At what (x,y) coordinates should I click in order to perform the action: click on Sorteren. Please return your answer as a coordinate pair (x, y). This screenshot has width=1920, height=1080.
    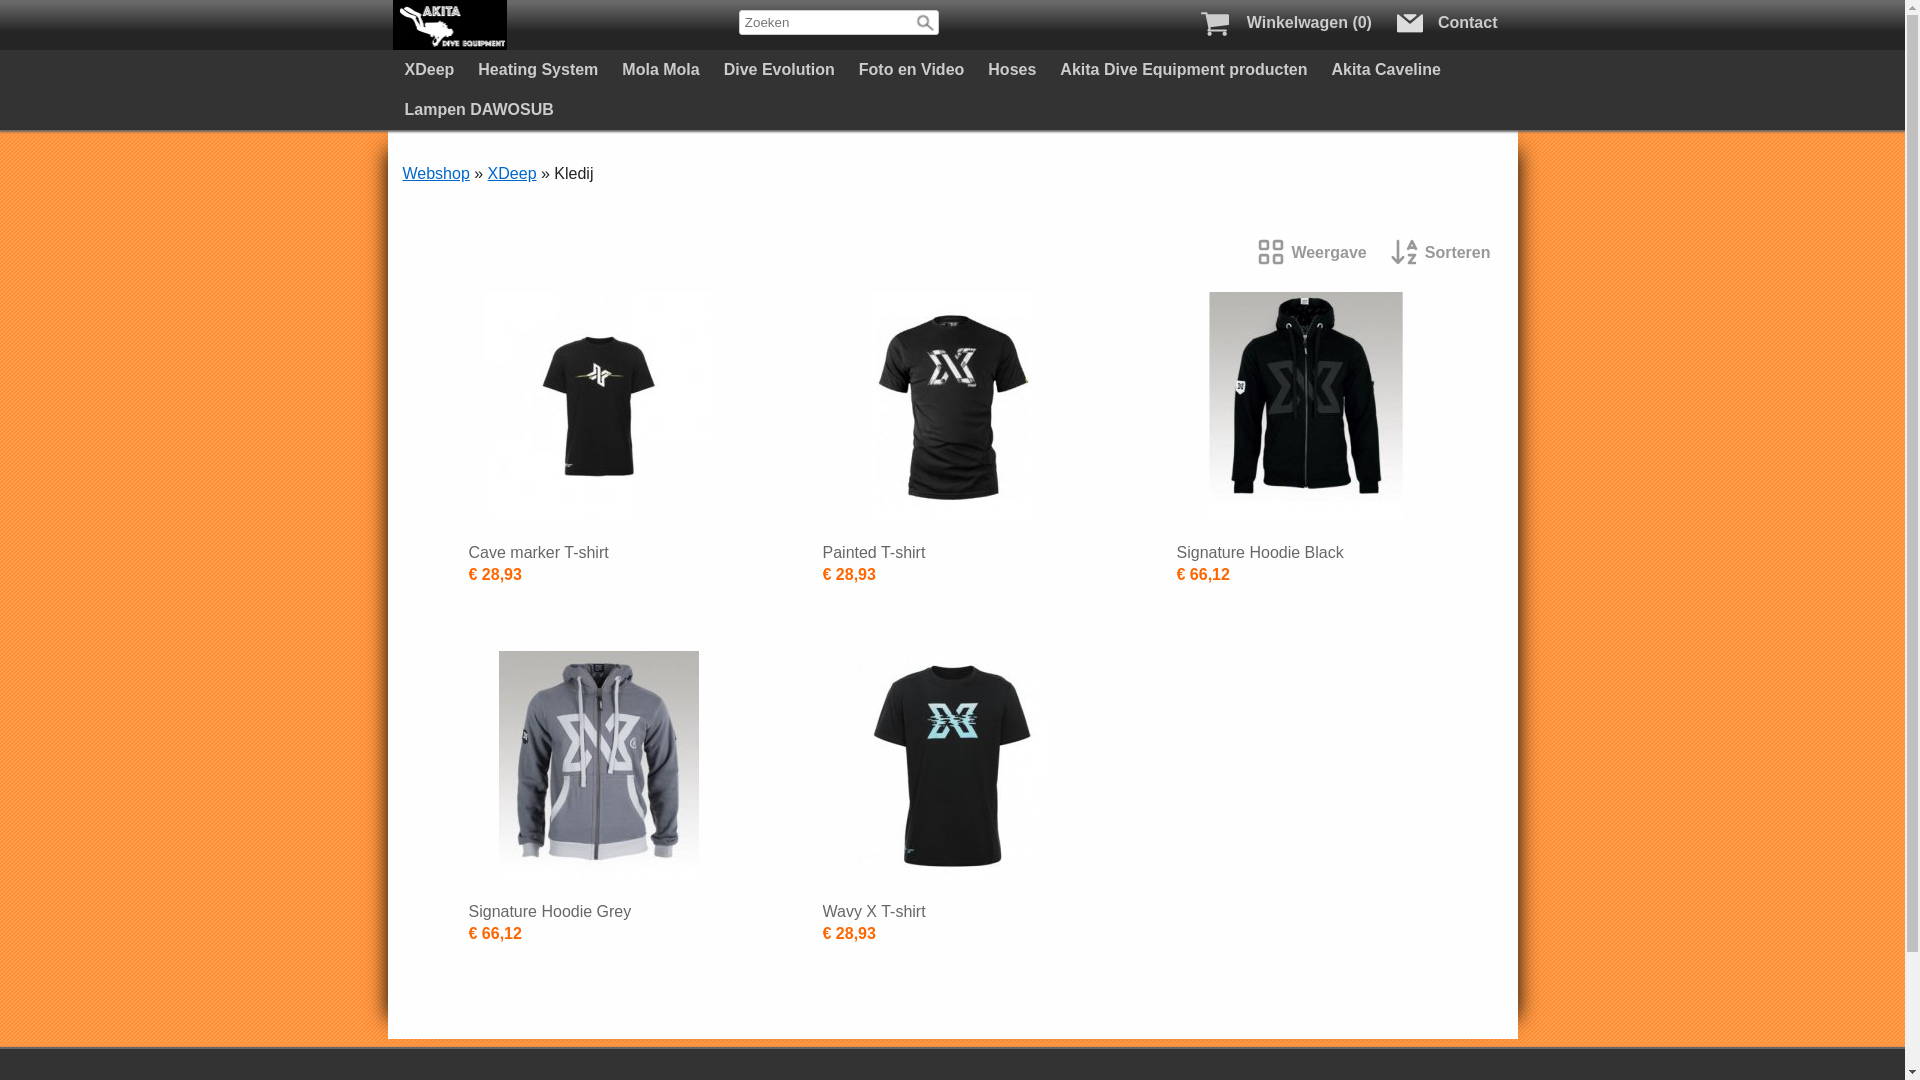
    Looking at the image, I should click on (1441, 254).